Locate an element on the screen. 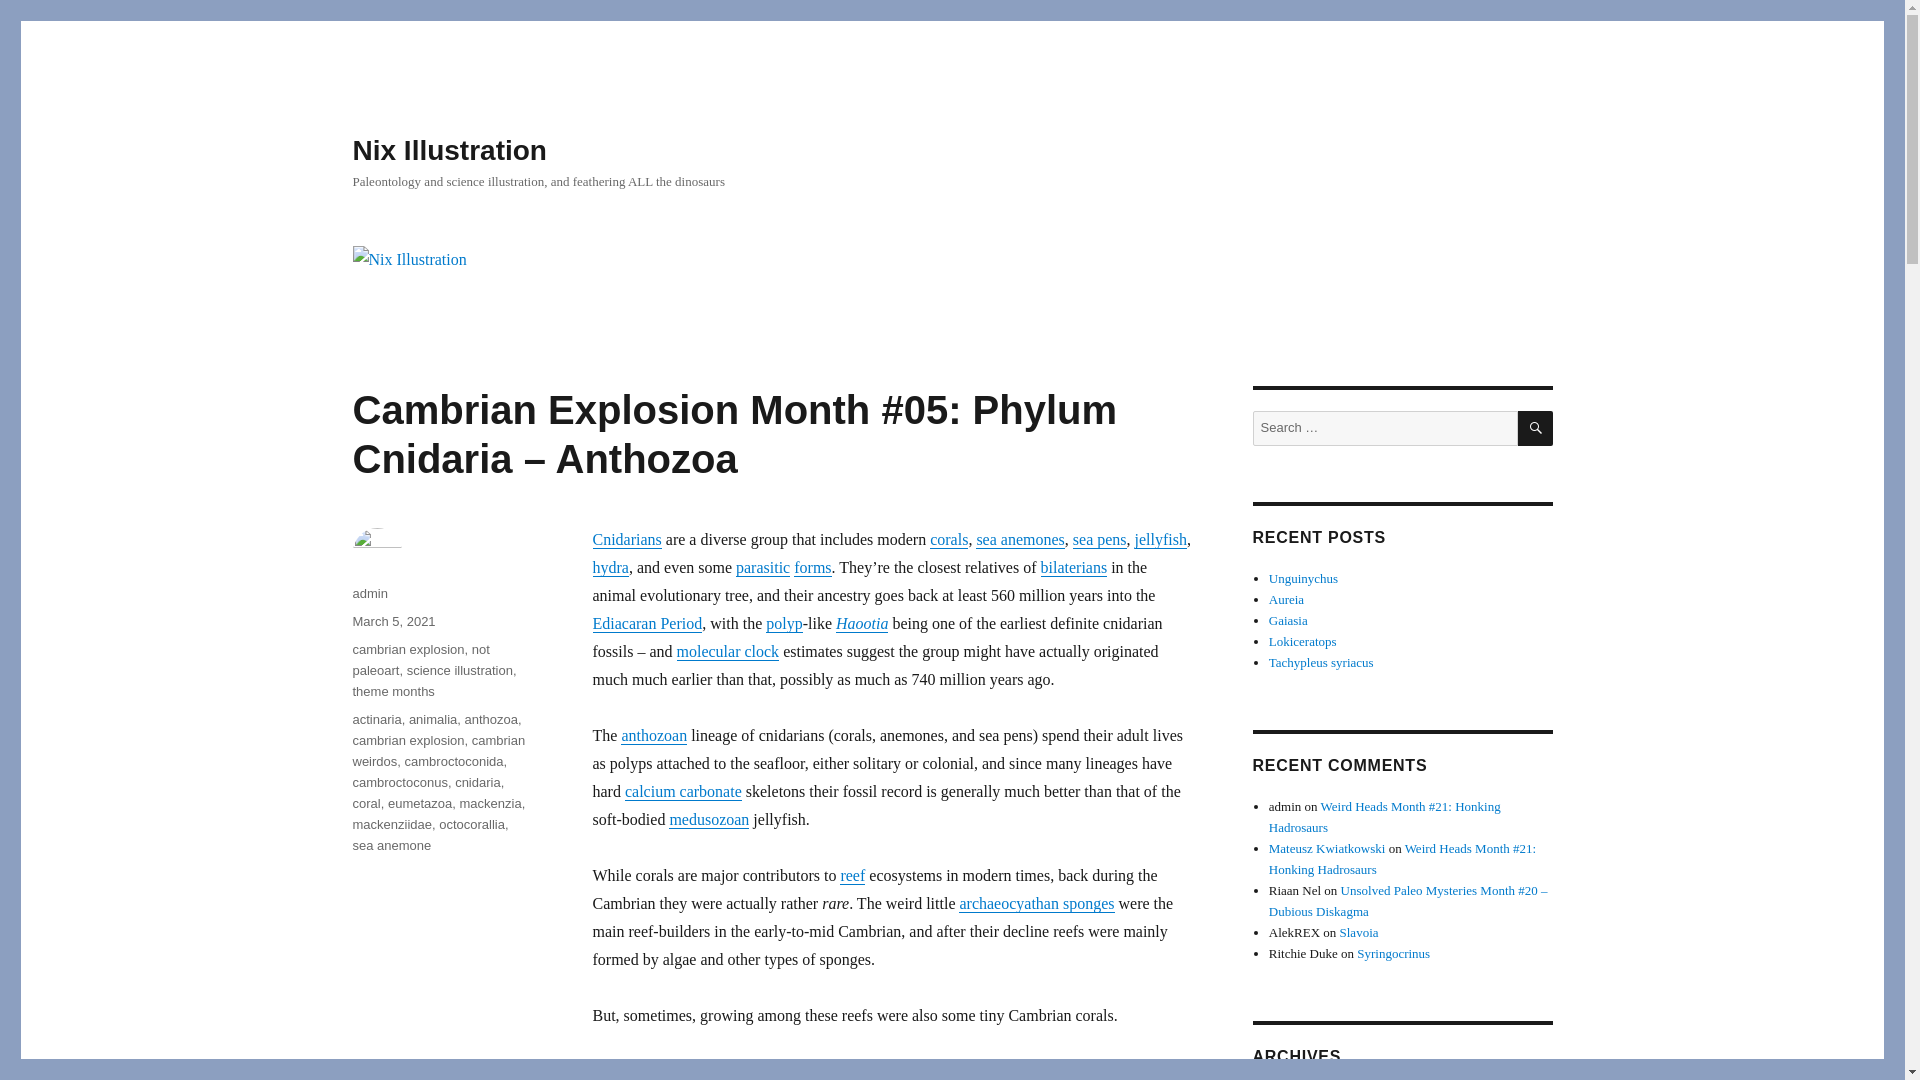  Cnidarians is located at coordinates (626, 539).